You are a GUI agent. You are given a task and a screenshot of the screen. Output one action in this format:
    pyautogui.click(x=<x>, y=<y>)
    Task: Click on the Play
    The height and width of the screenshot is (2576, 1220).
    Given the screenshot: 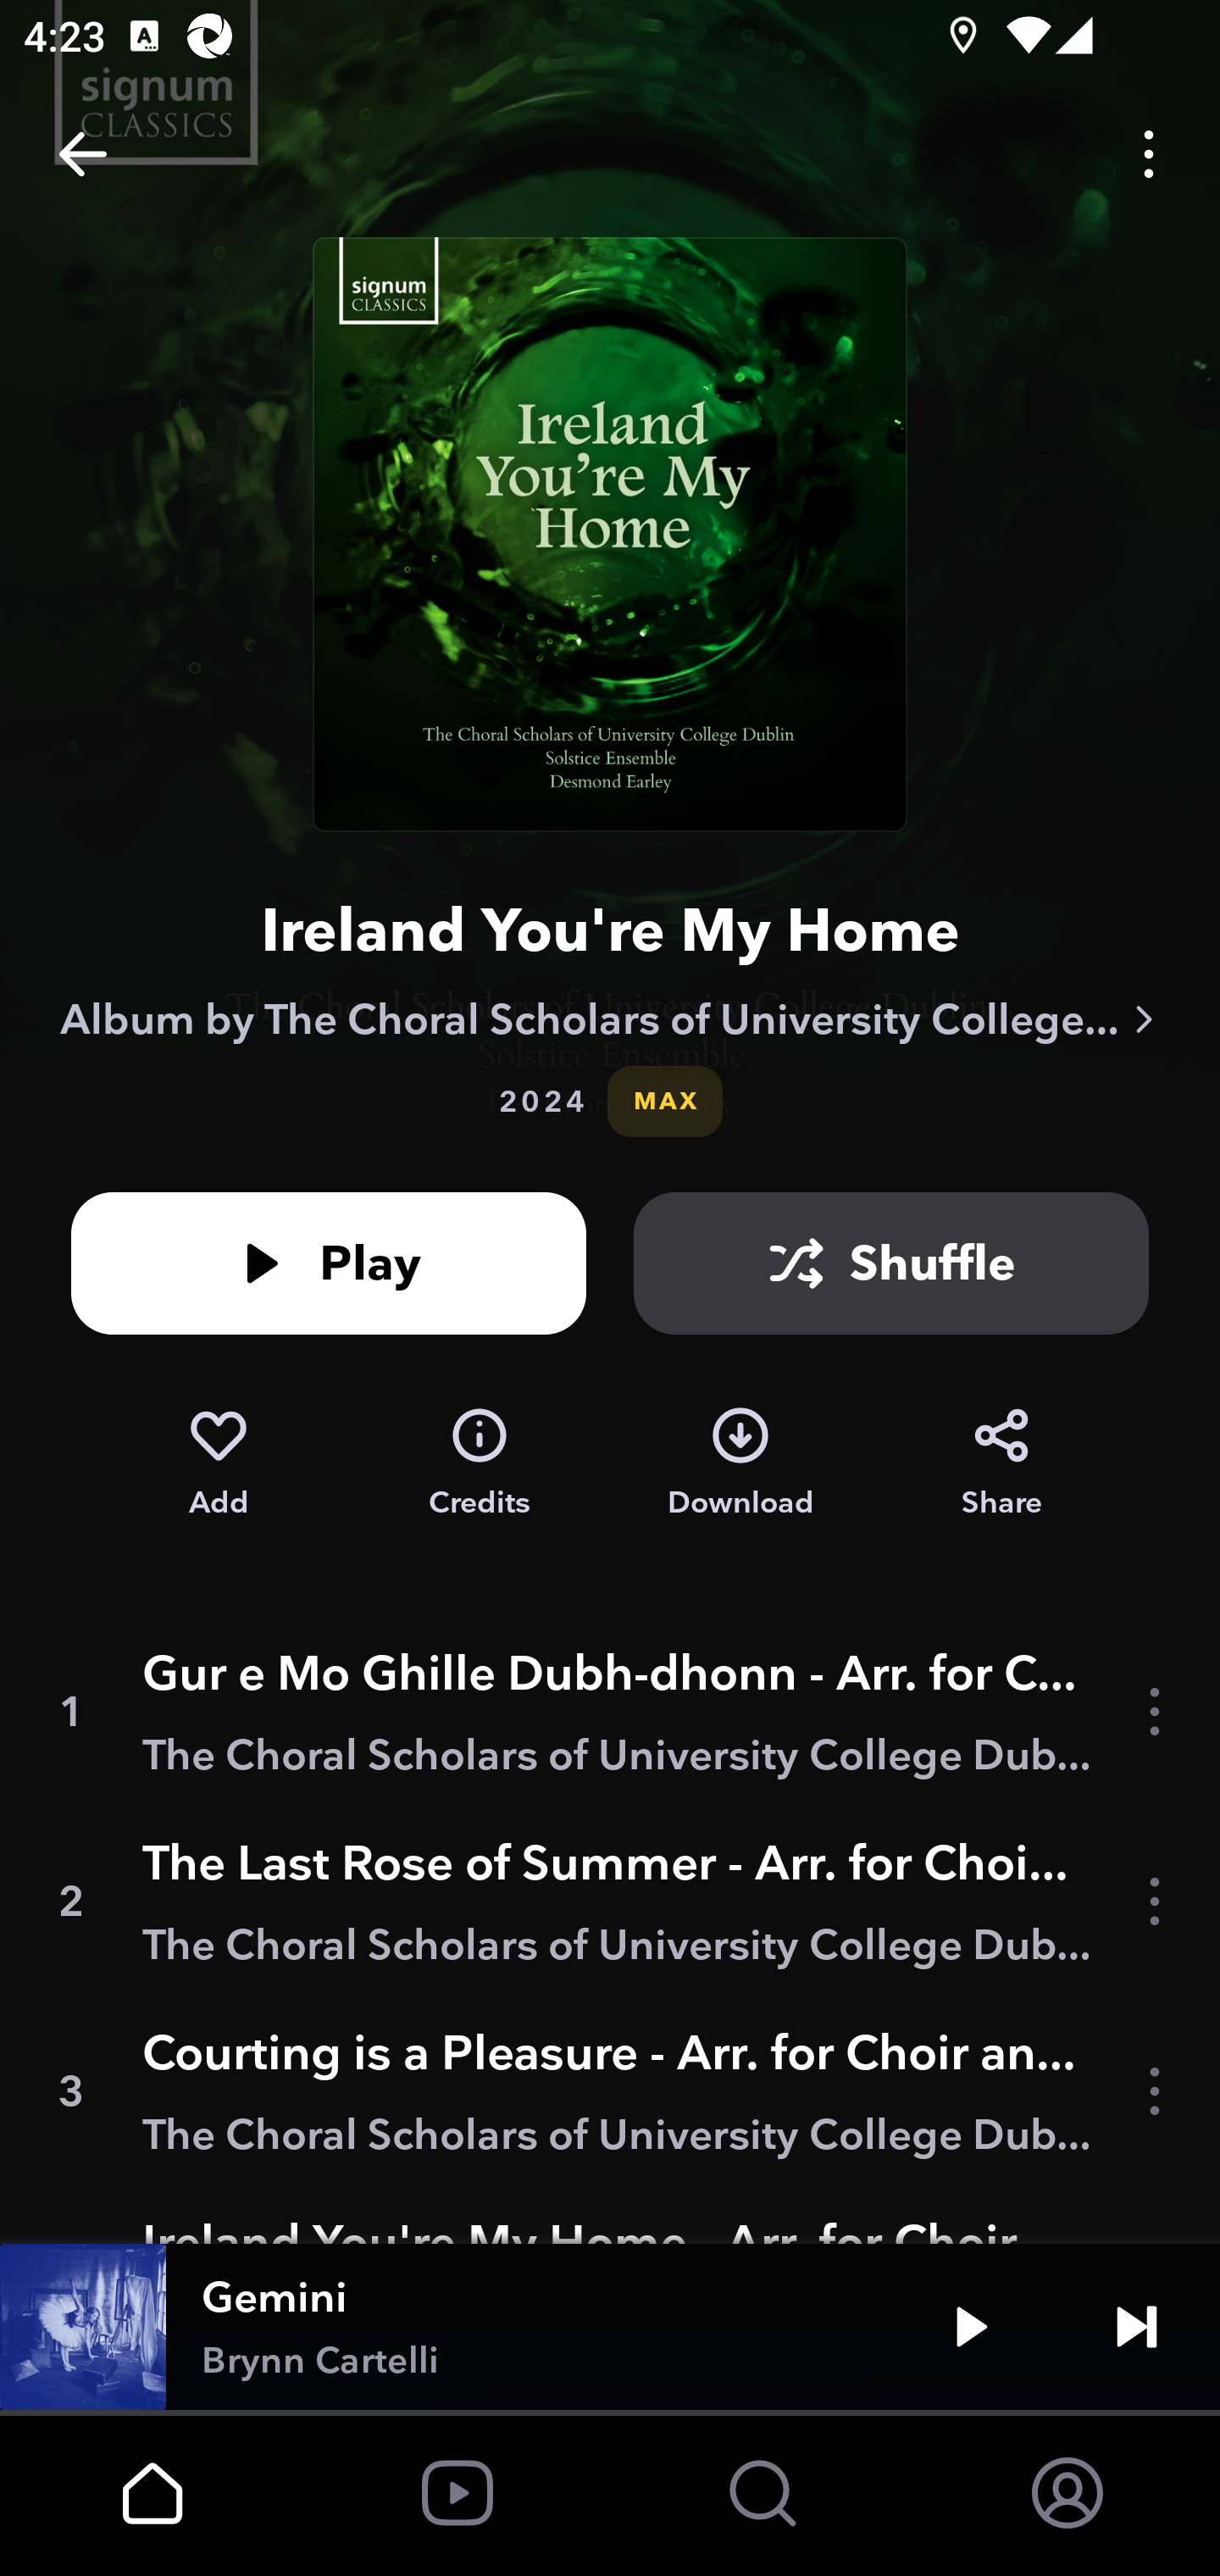 What is the action you would take?
    pyautogui.click(x=971, y=2327)
    